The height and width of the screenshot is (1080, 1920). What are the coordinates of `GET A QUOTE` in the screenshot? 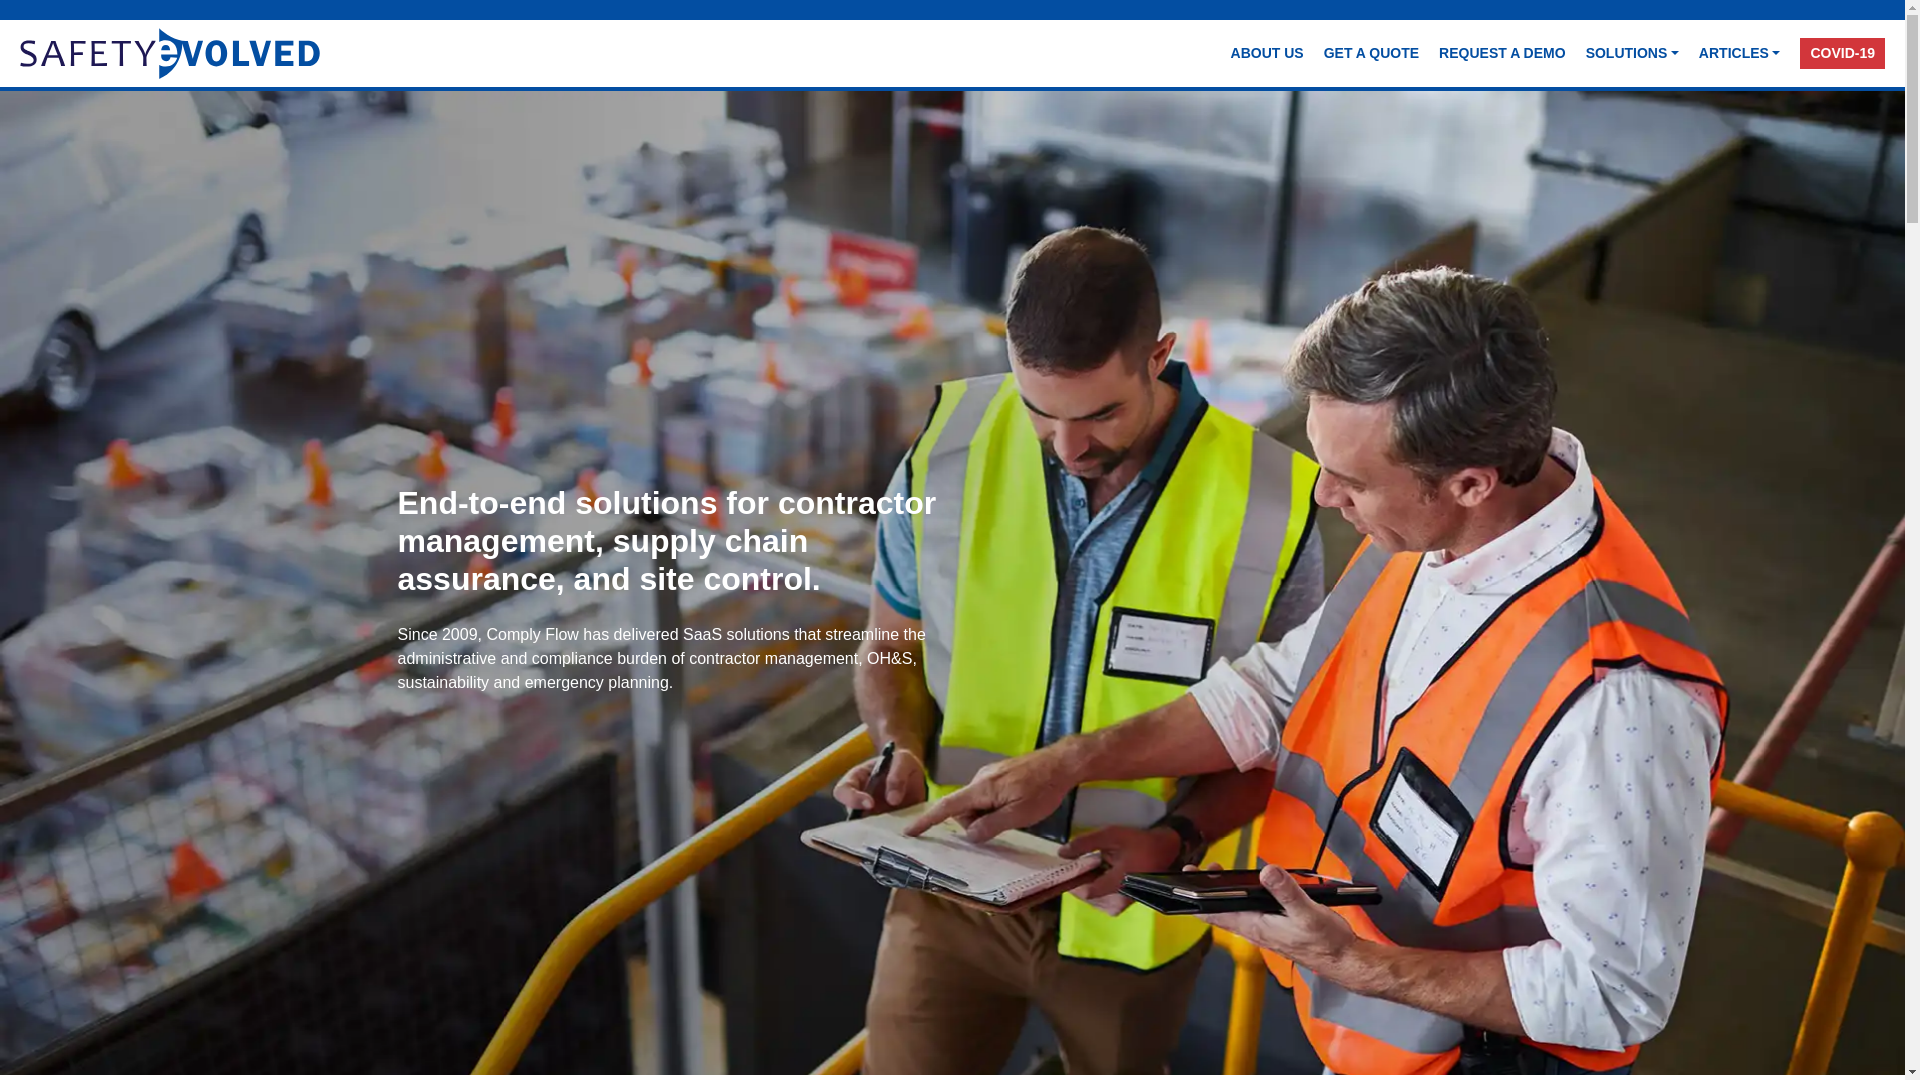 It's located at (1370, 53).